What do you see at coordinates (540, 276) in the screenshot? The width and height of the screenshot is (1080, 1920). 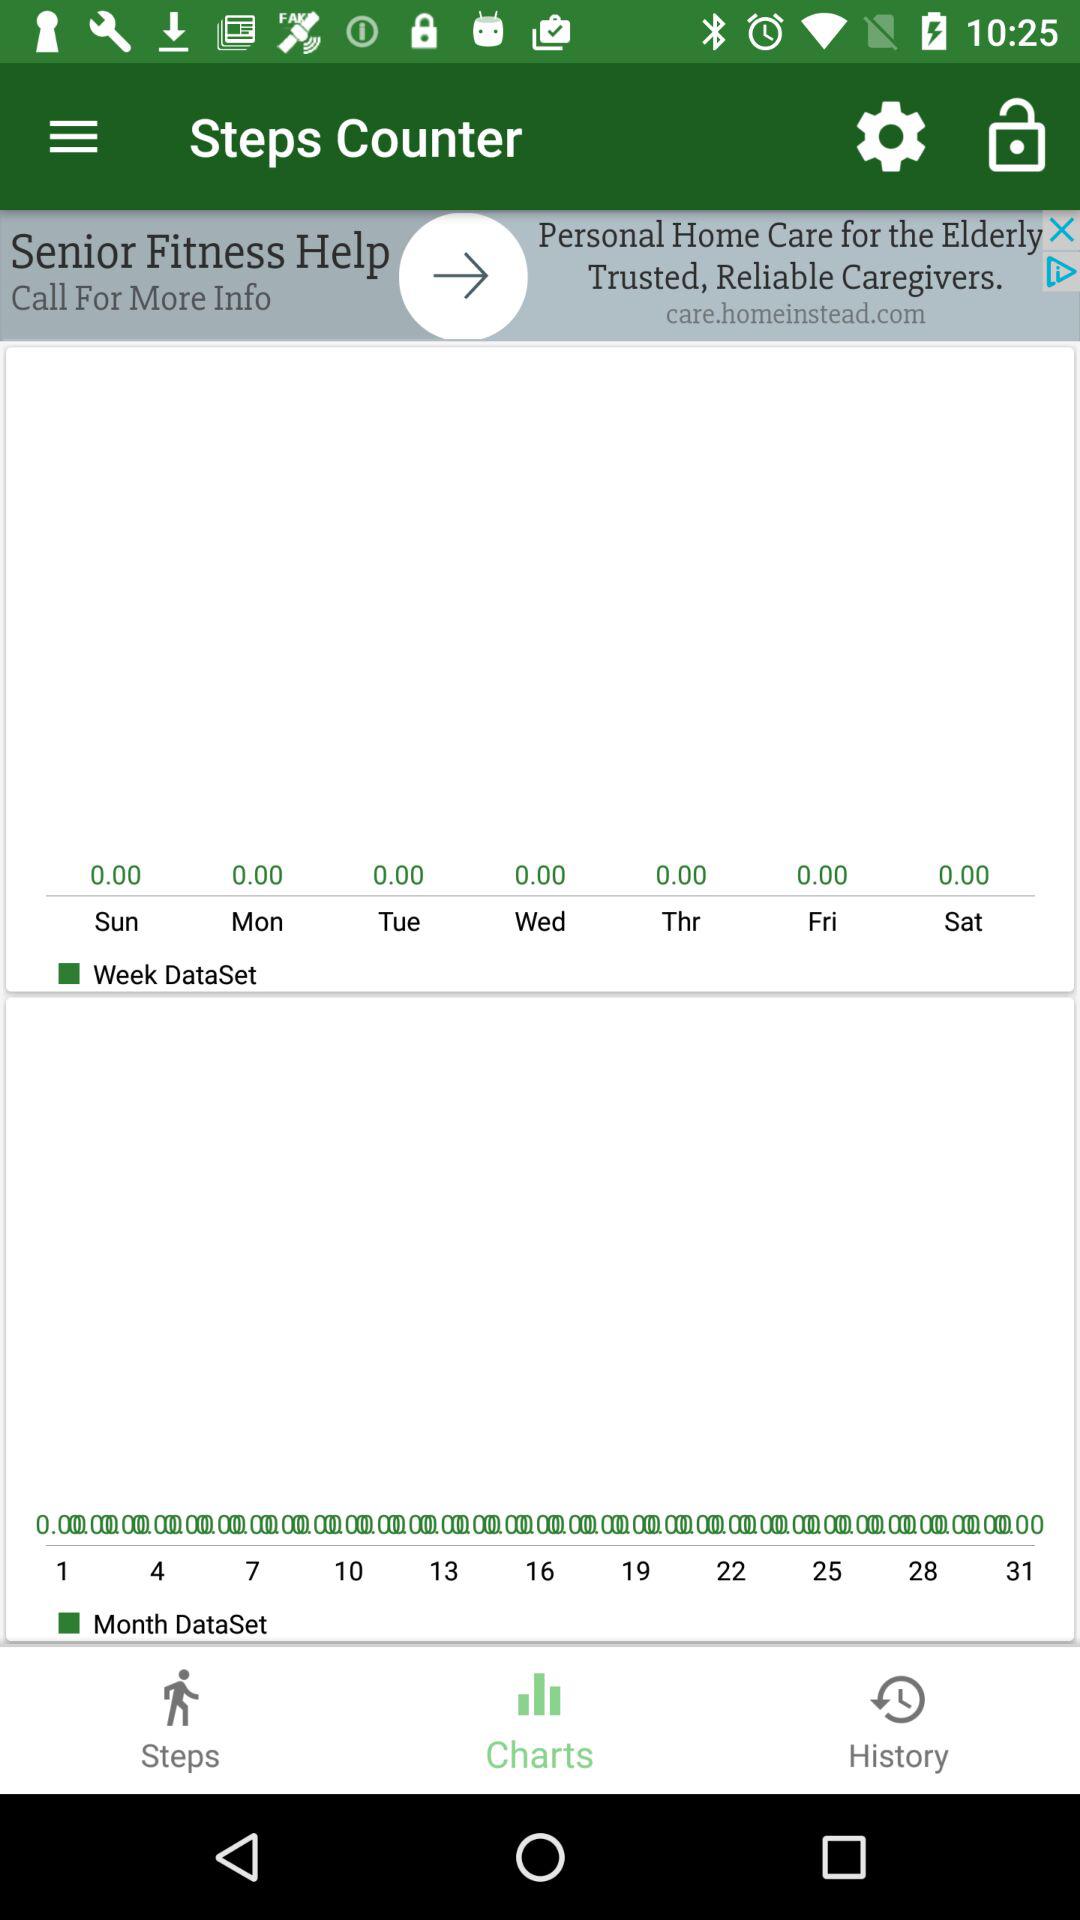 I see `advatisment` at bounding box center [540, 276].